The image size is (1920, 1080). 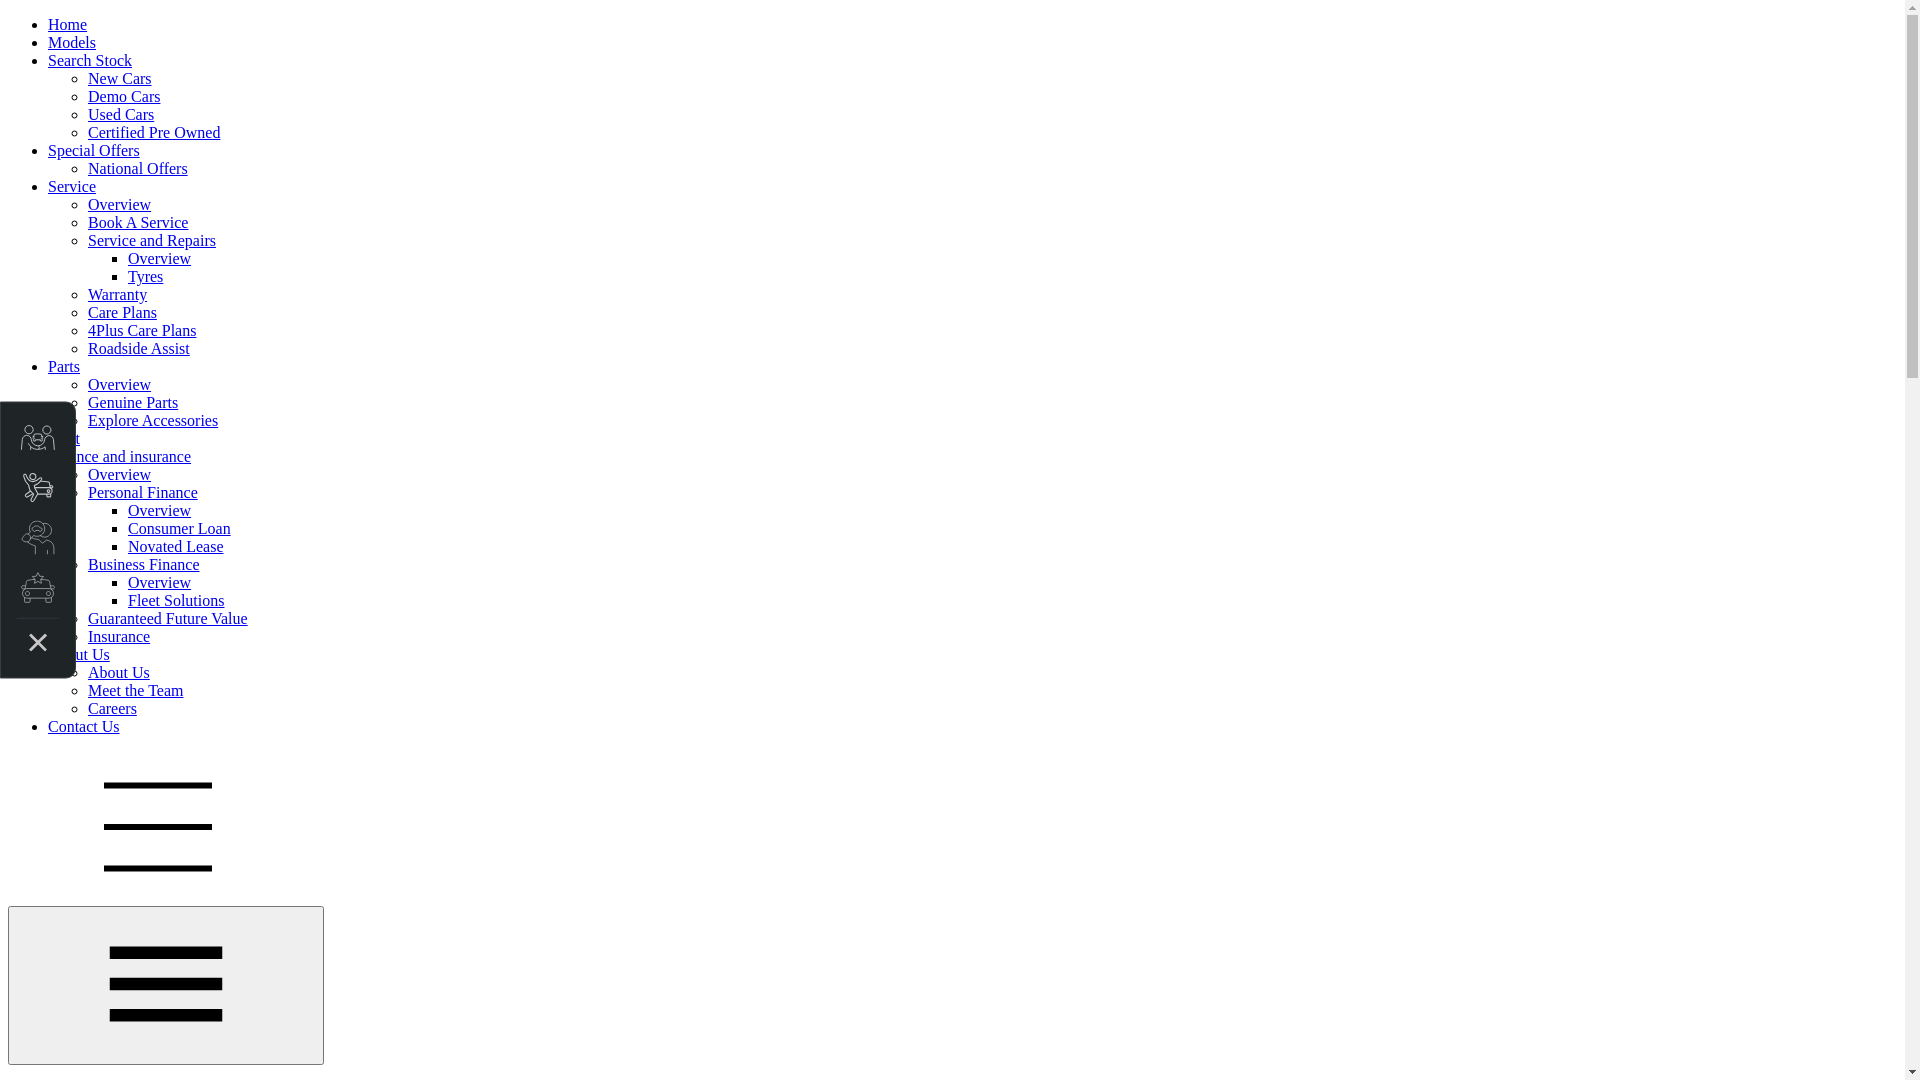 I want to click on Explore Accessories, so click(x=153, y=420).